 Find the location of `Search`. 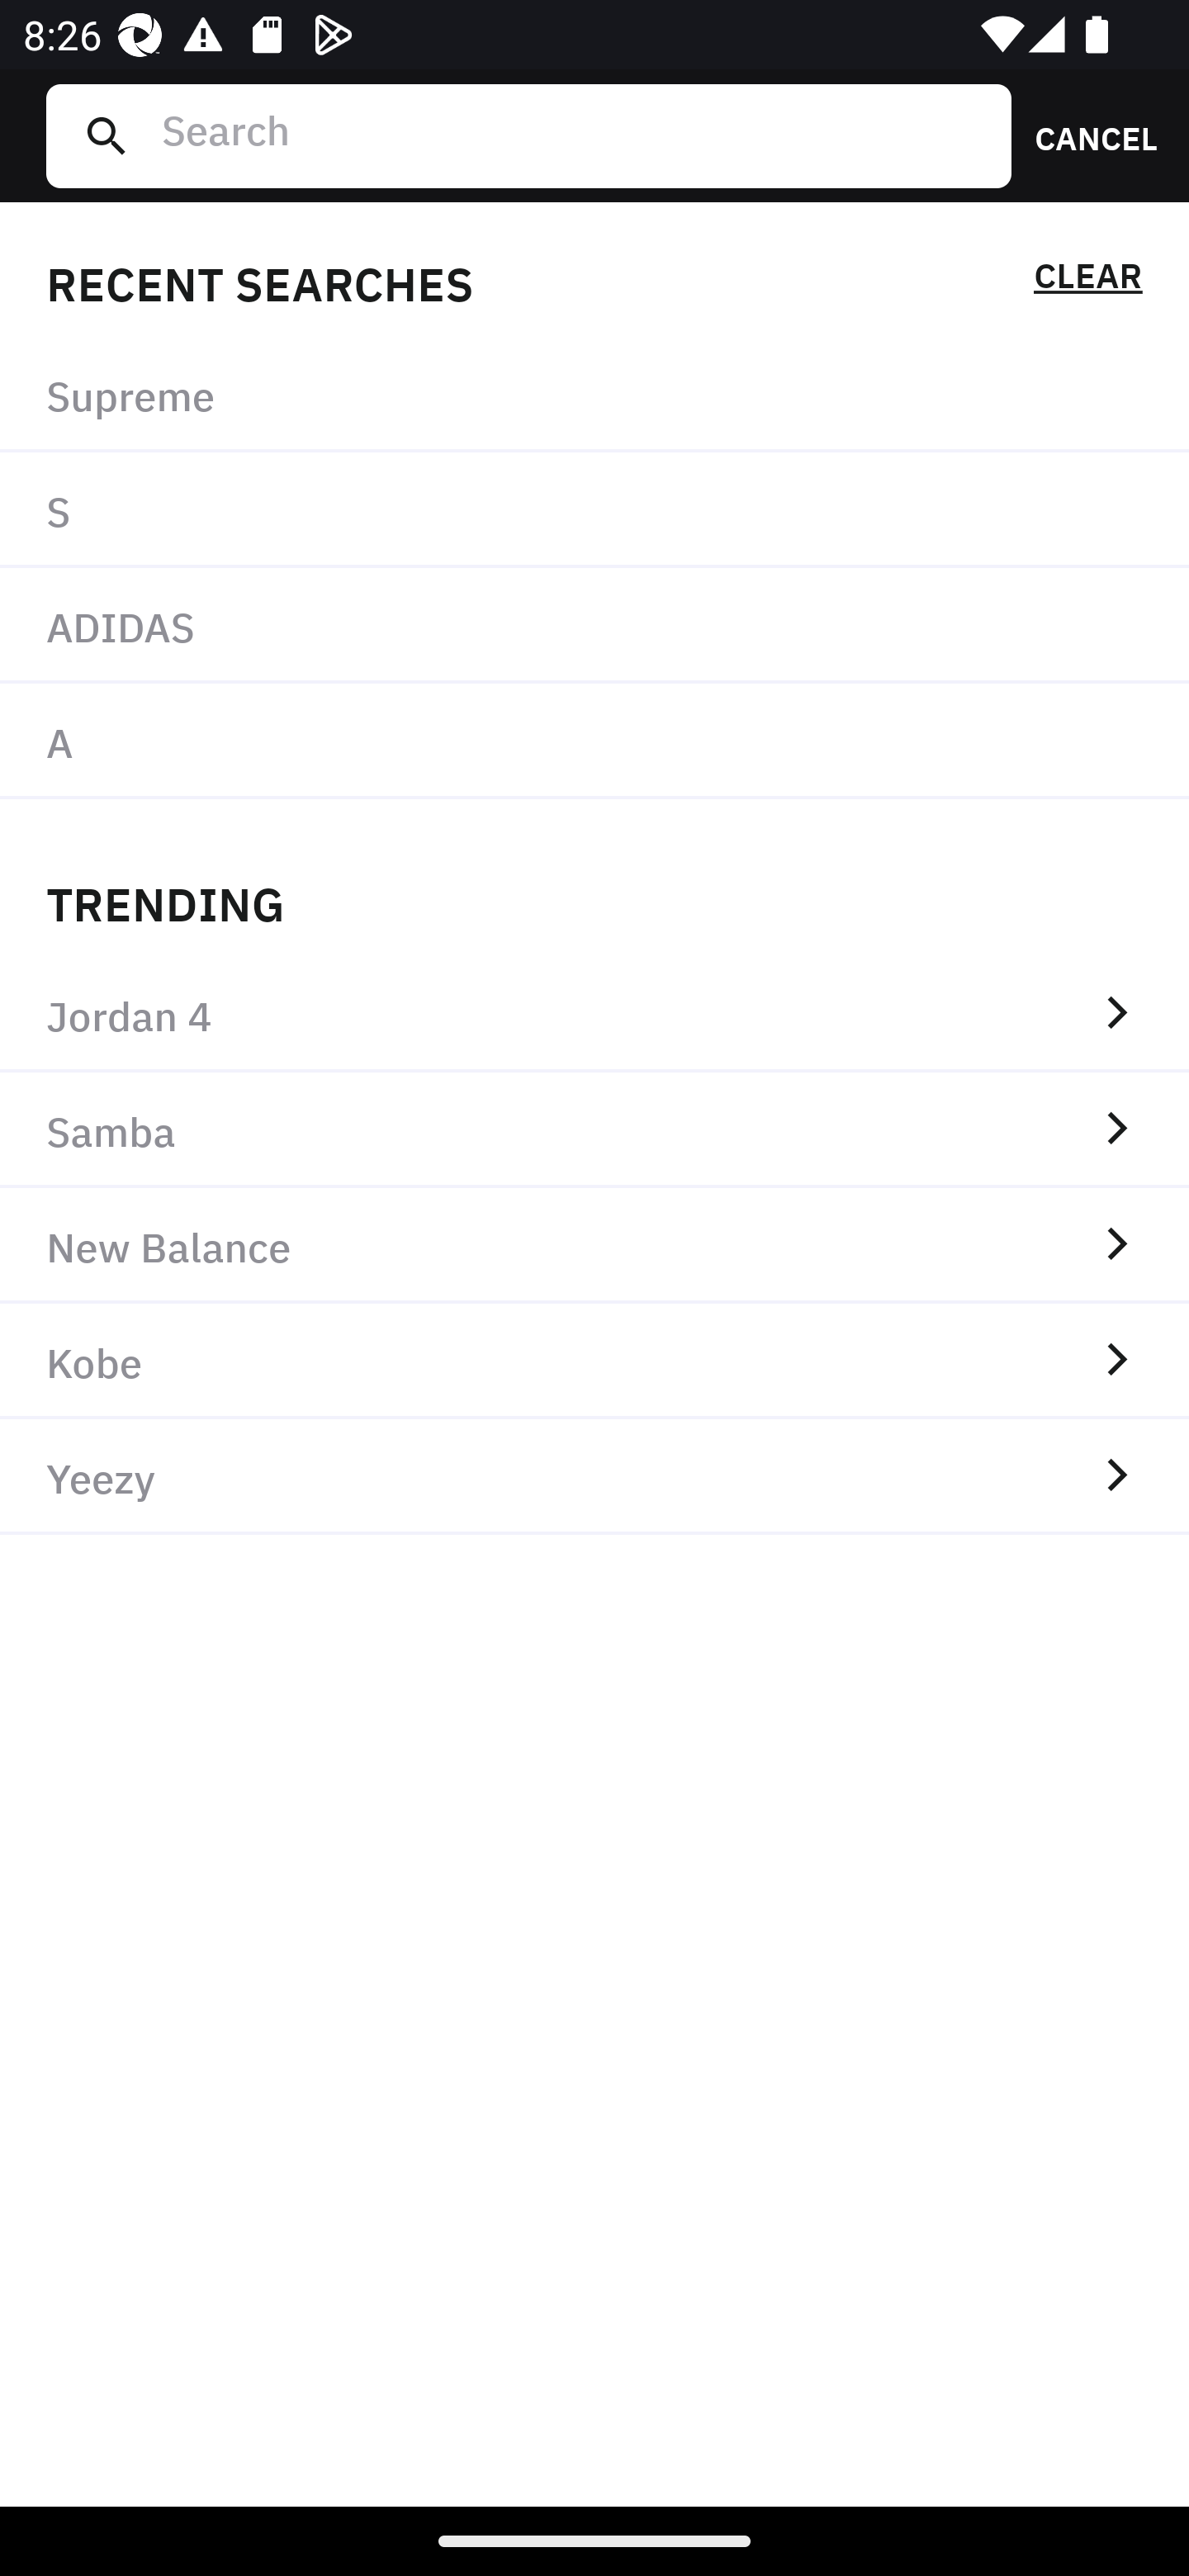

Search is located at coordinates (574, 135).